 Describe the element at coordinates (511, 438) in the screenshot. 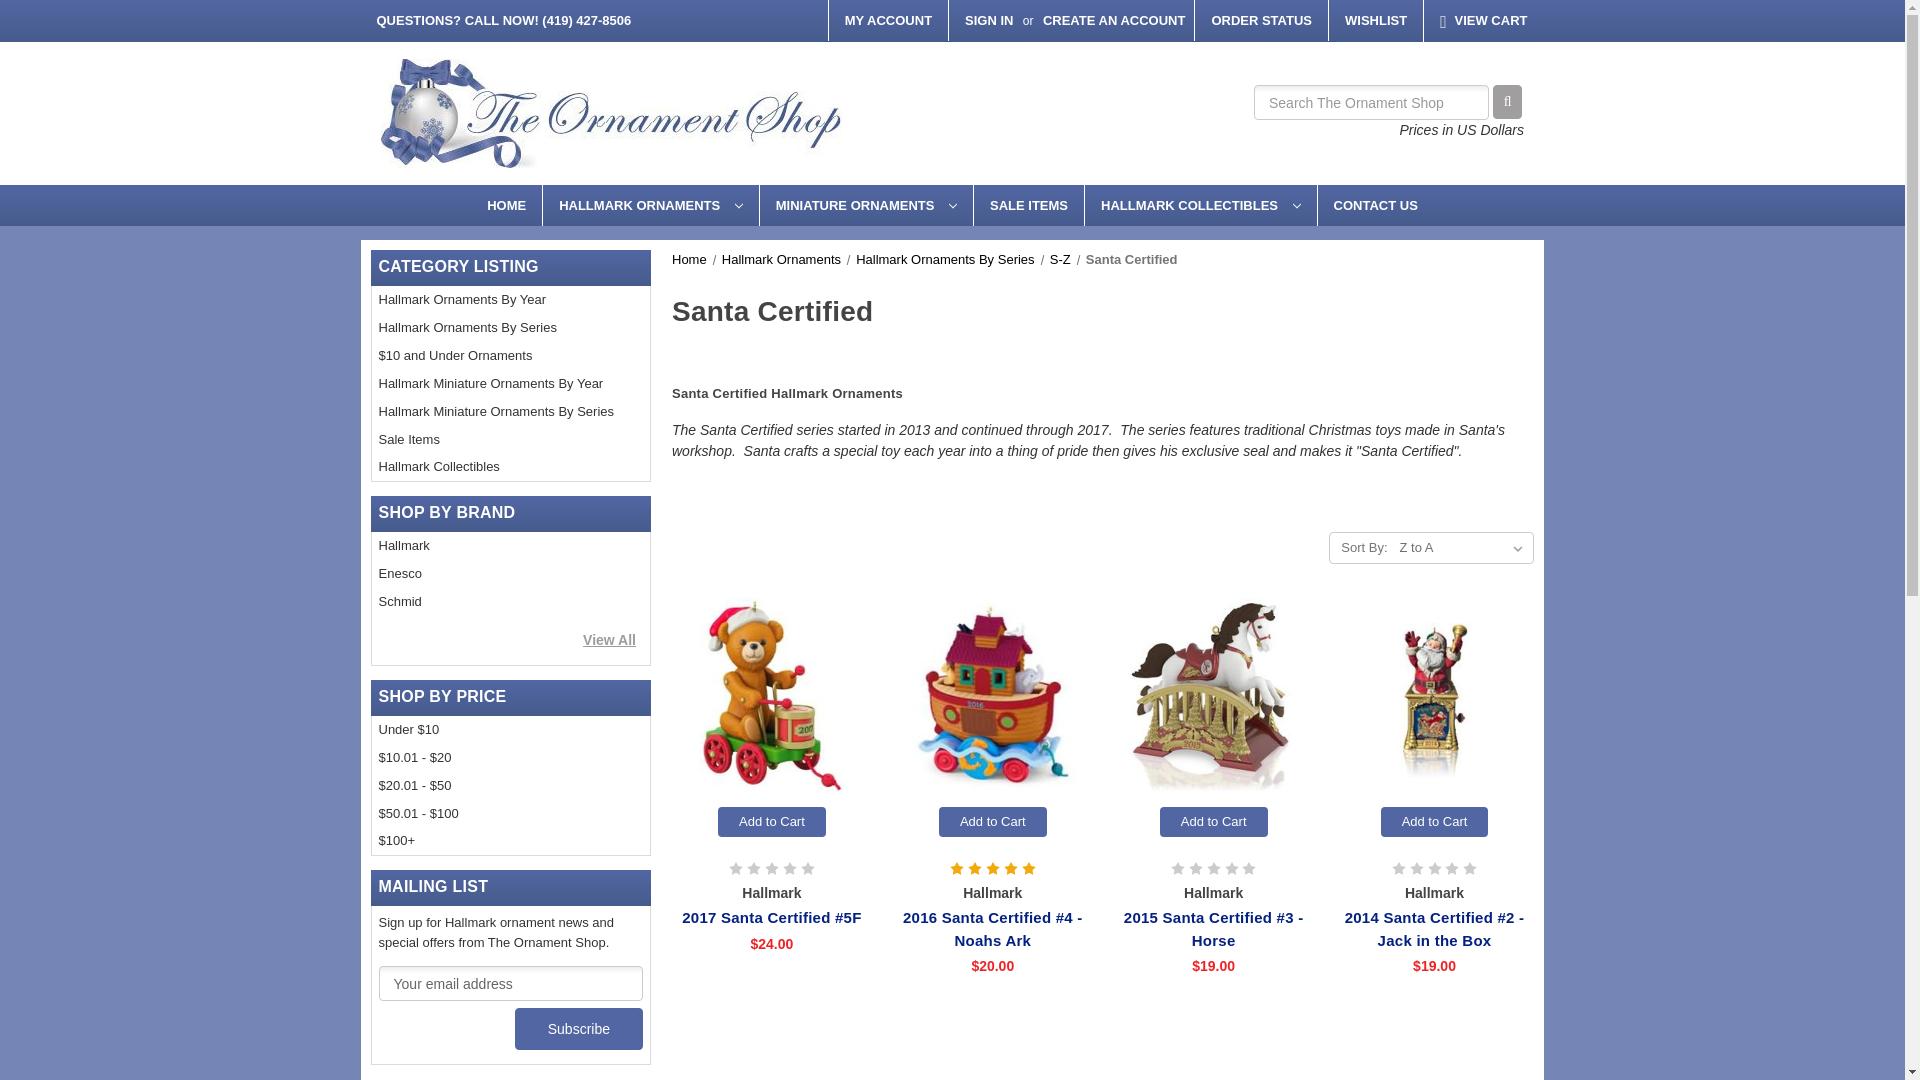

I see `Sale Items` at that location.